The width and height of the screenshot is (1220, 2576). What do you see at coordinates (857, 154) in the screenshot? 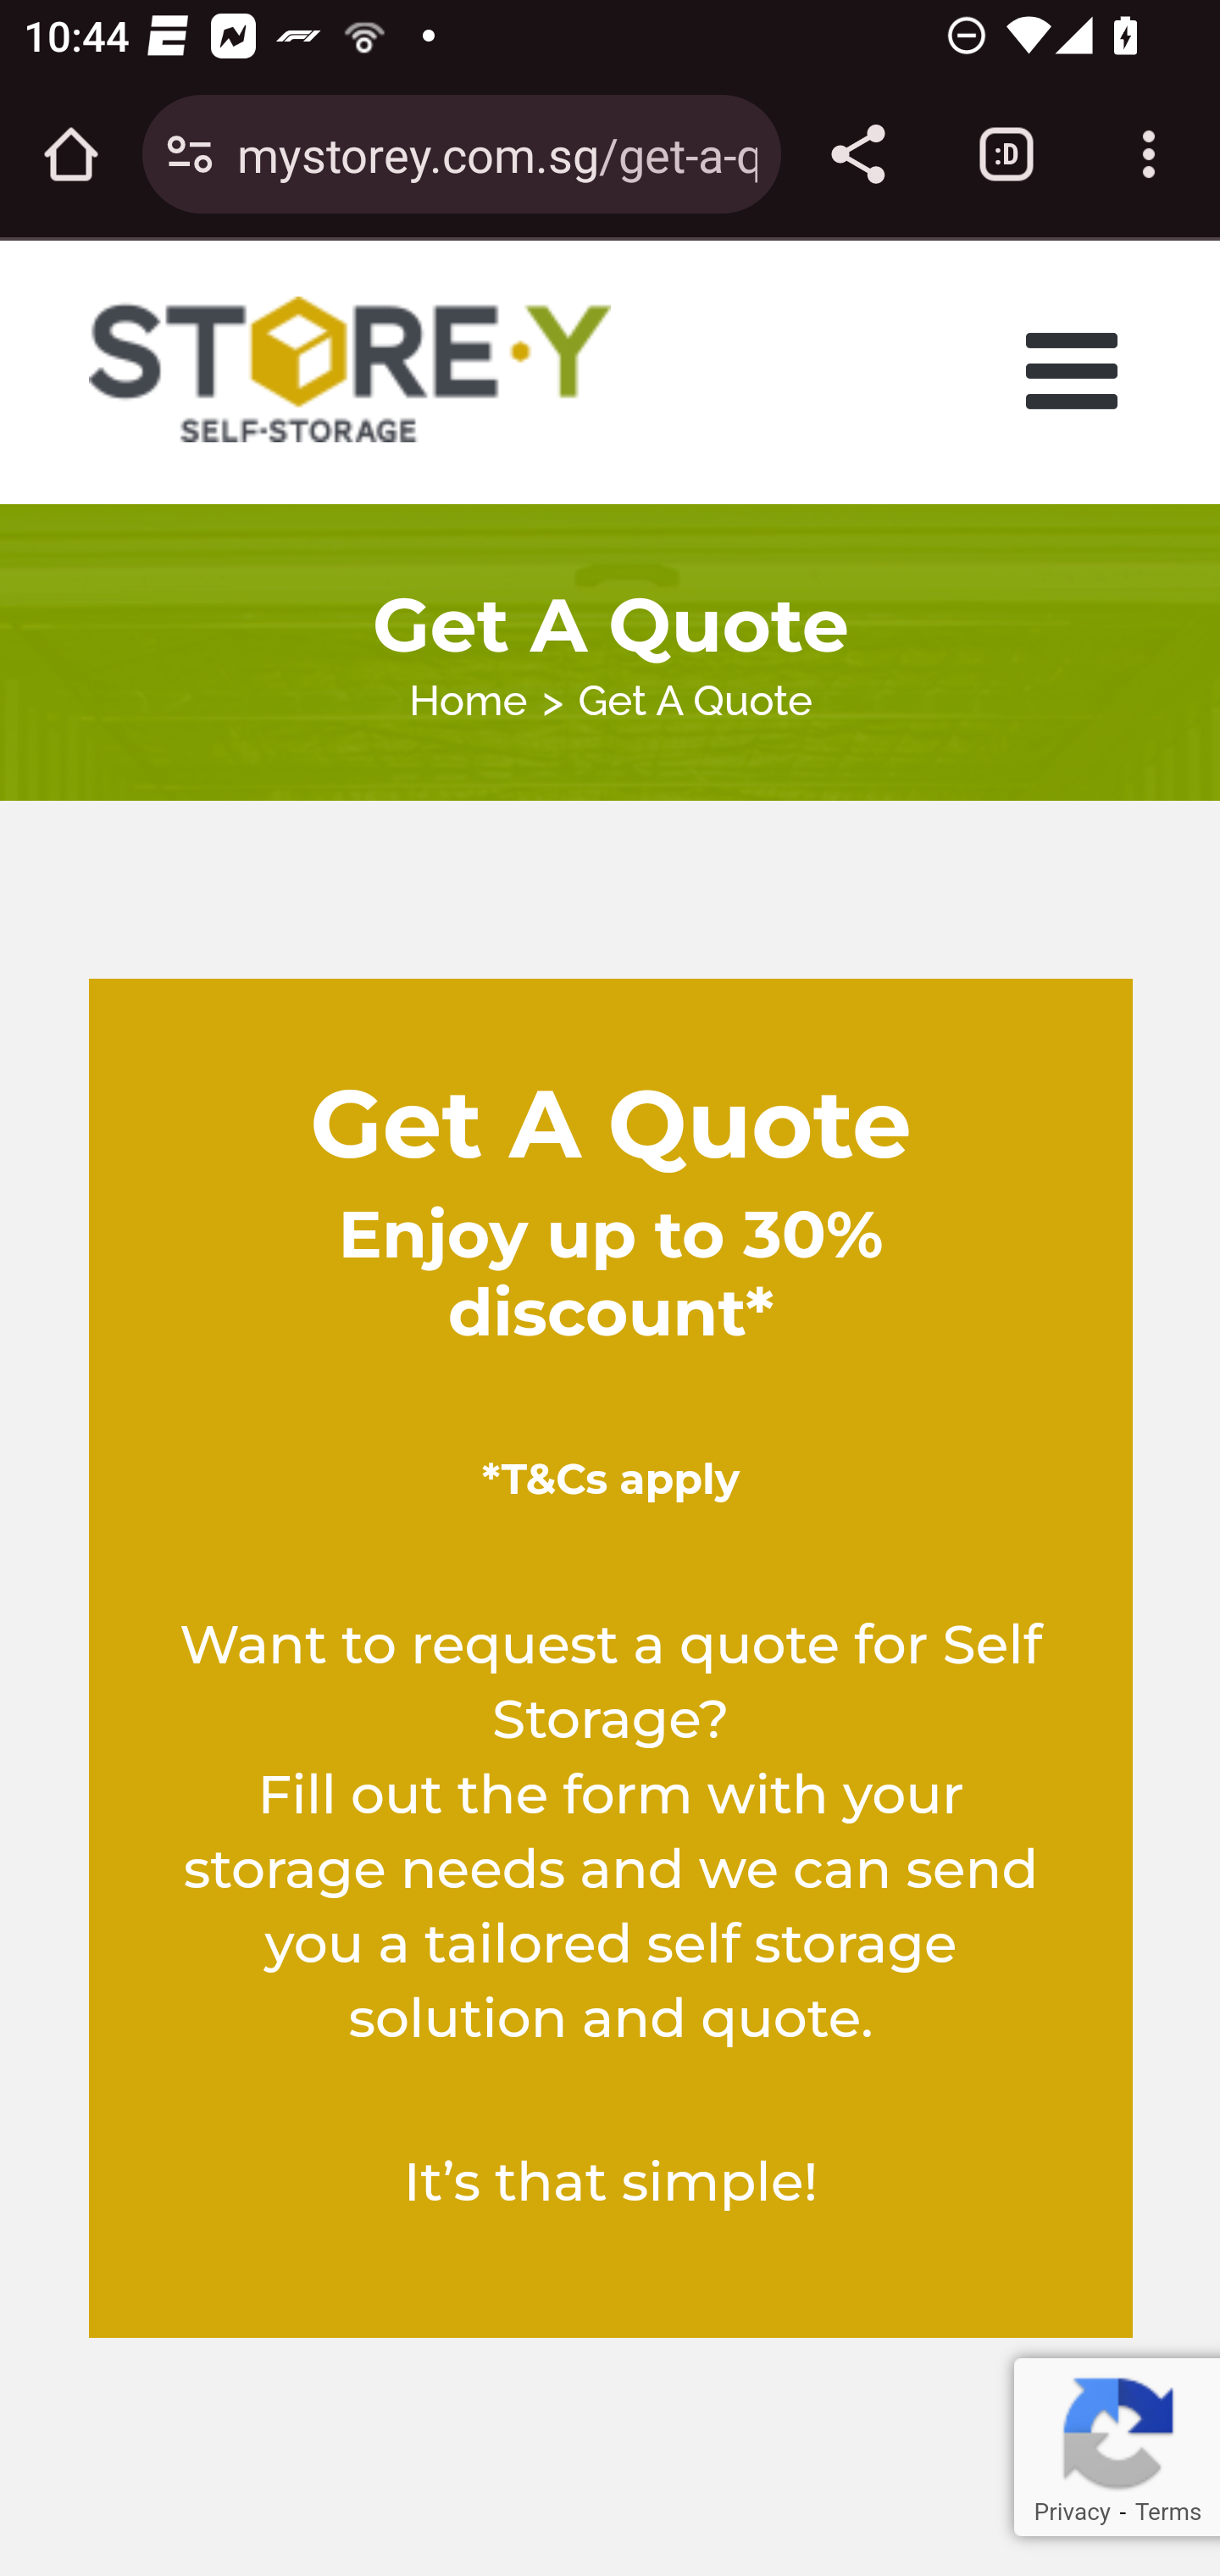
I see `Share` at bounding box center [857, 154].